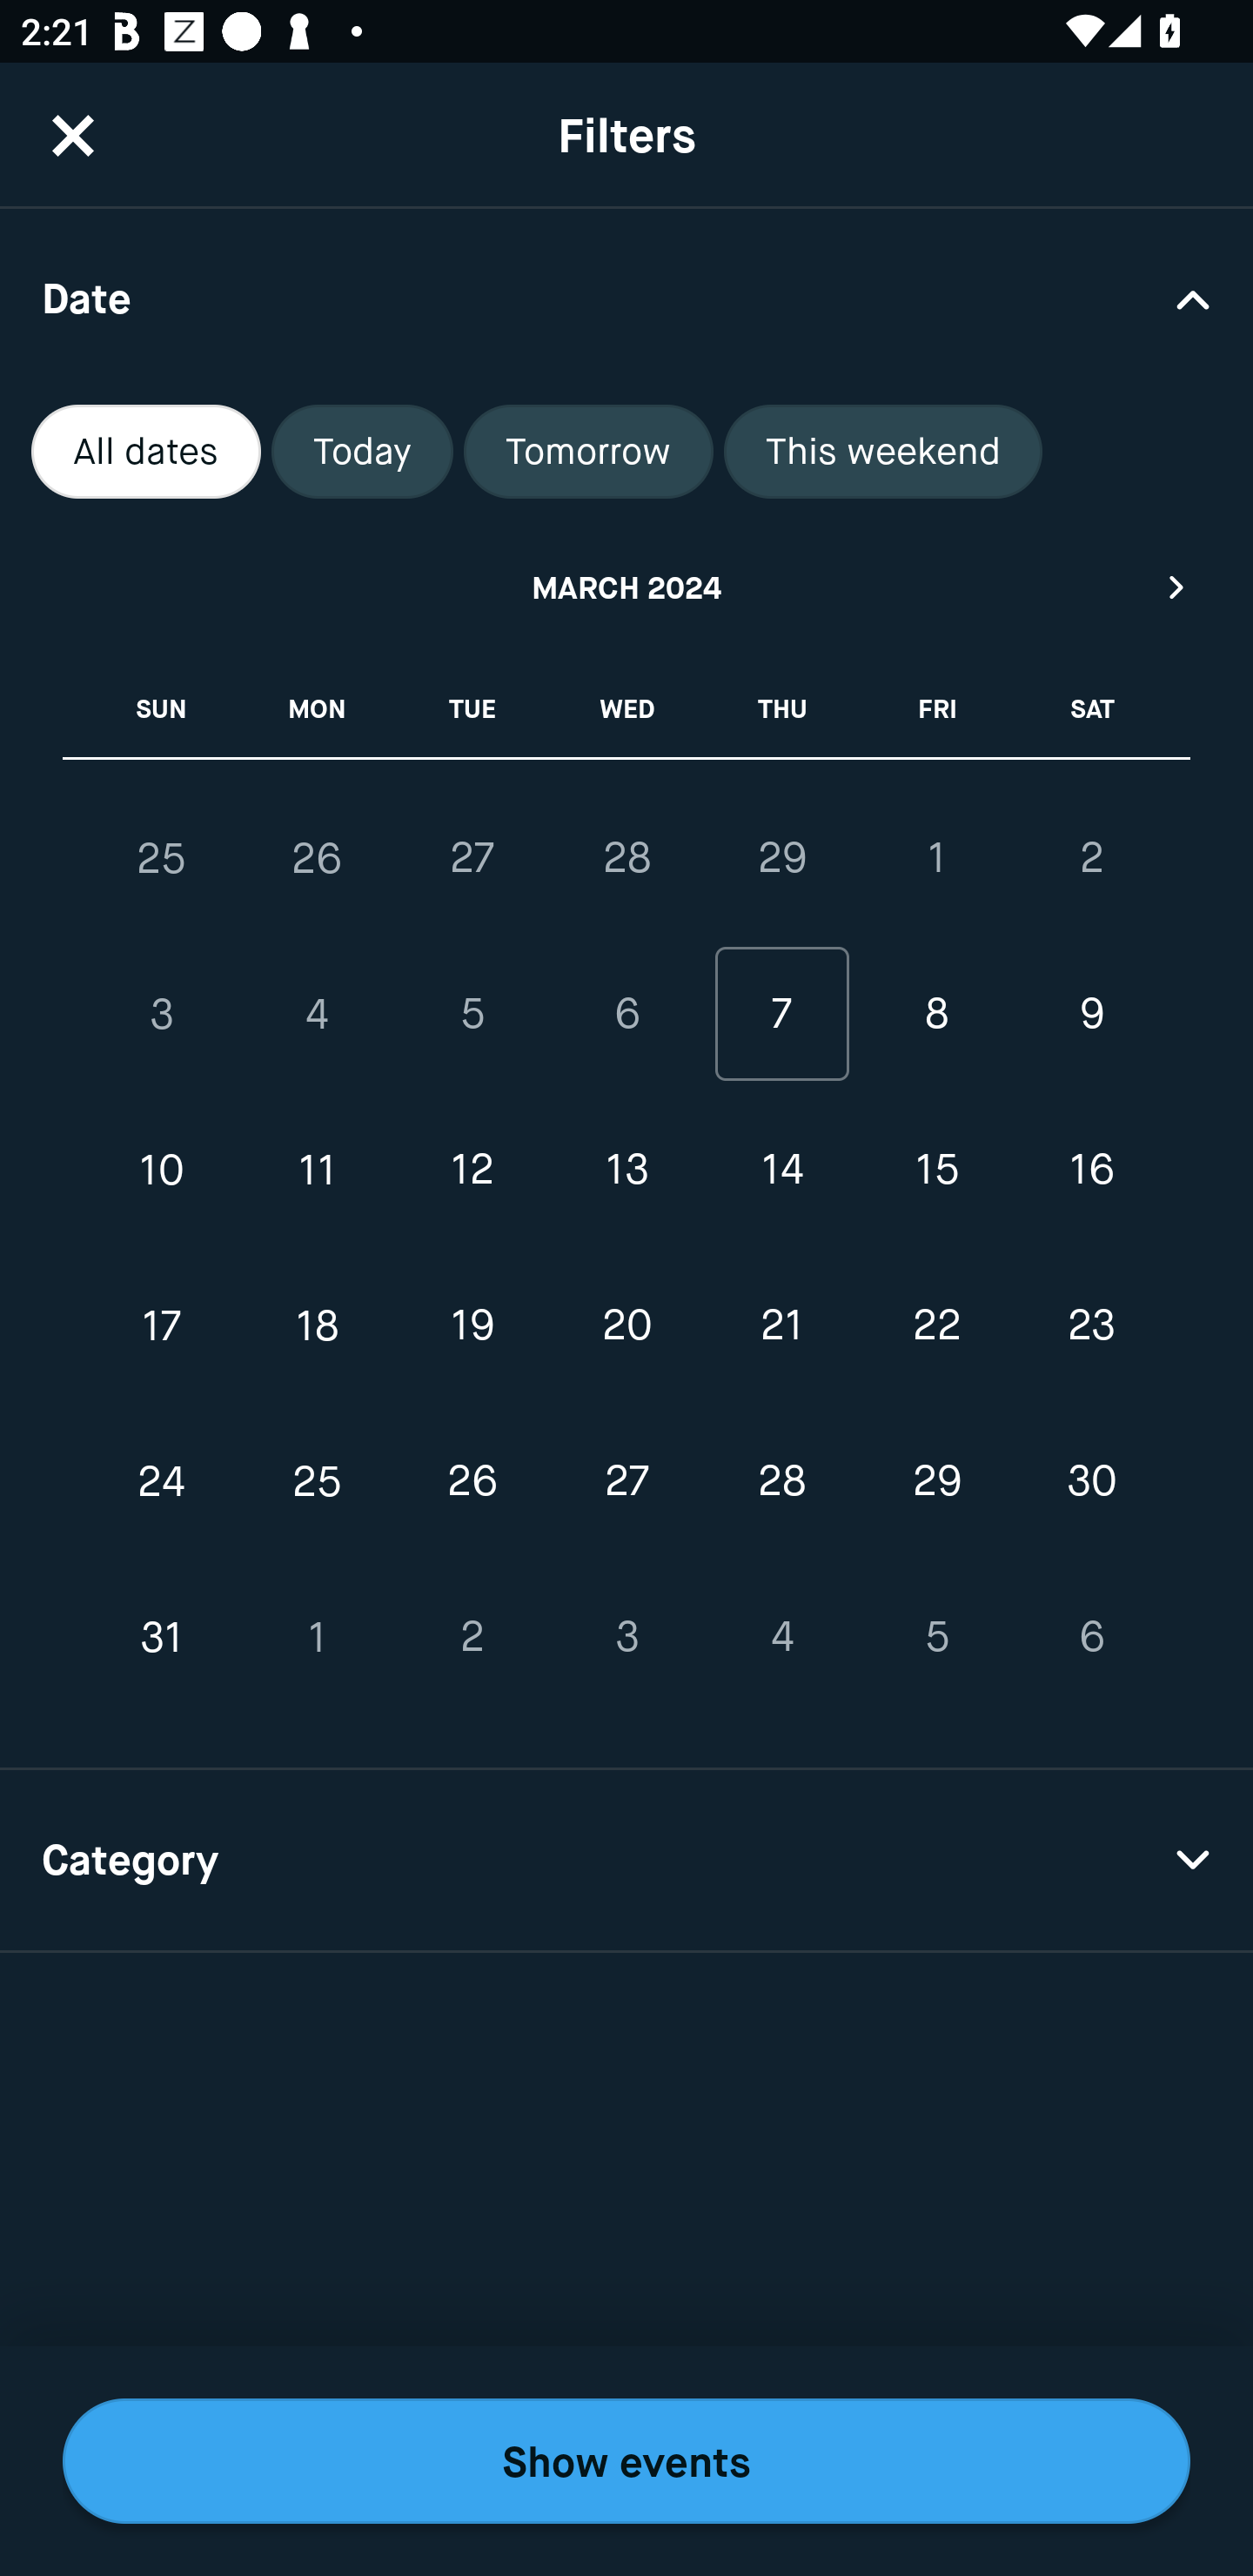  What do you see at coordinates (781, 1325) in the screenshot?
I see `21` at bounding box center [781, 1325].